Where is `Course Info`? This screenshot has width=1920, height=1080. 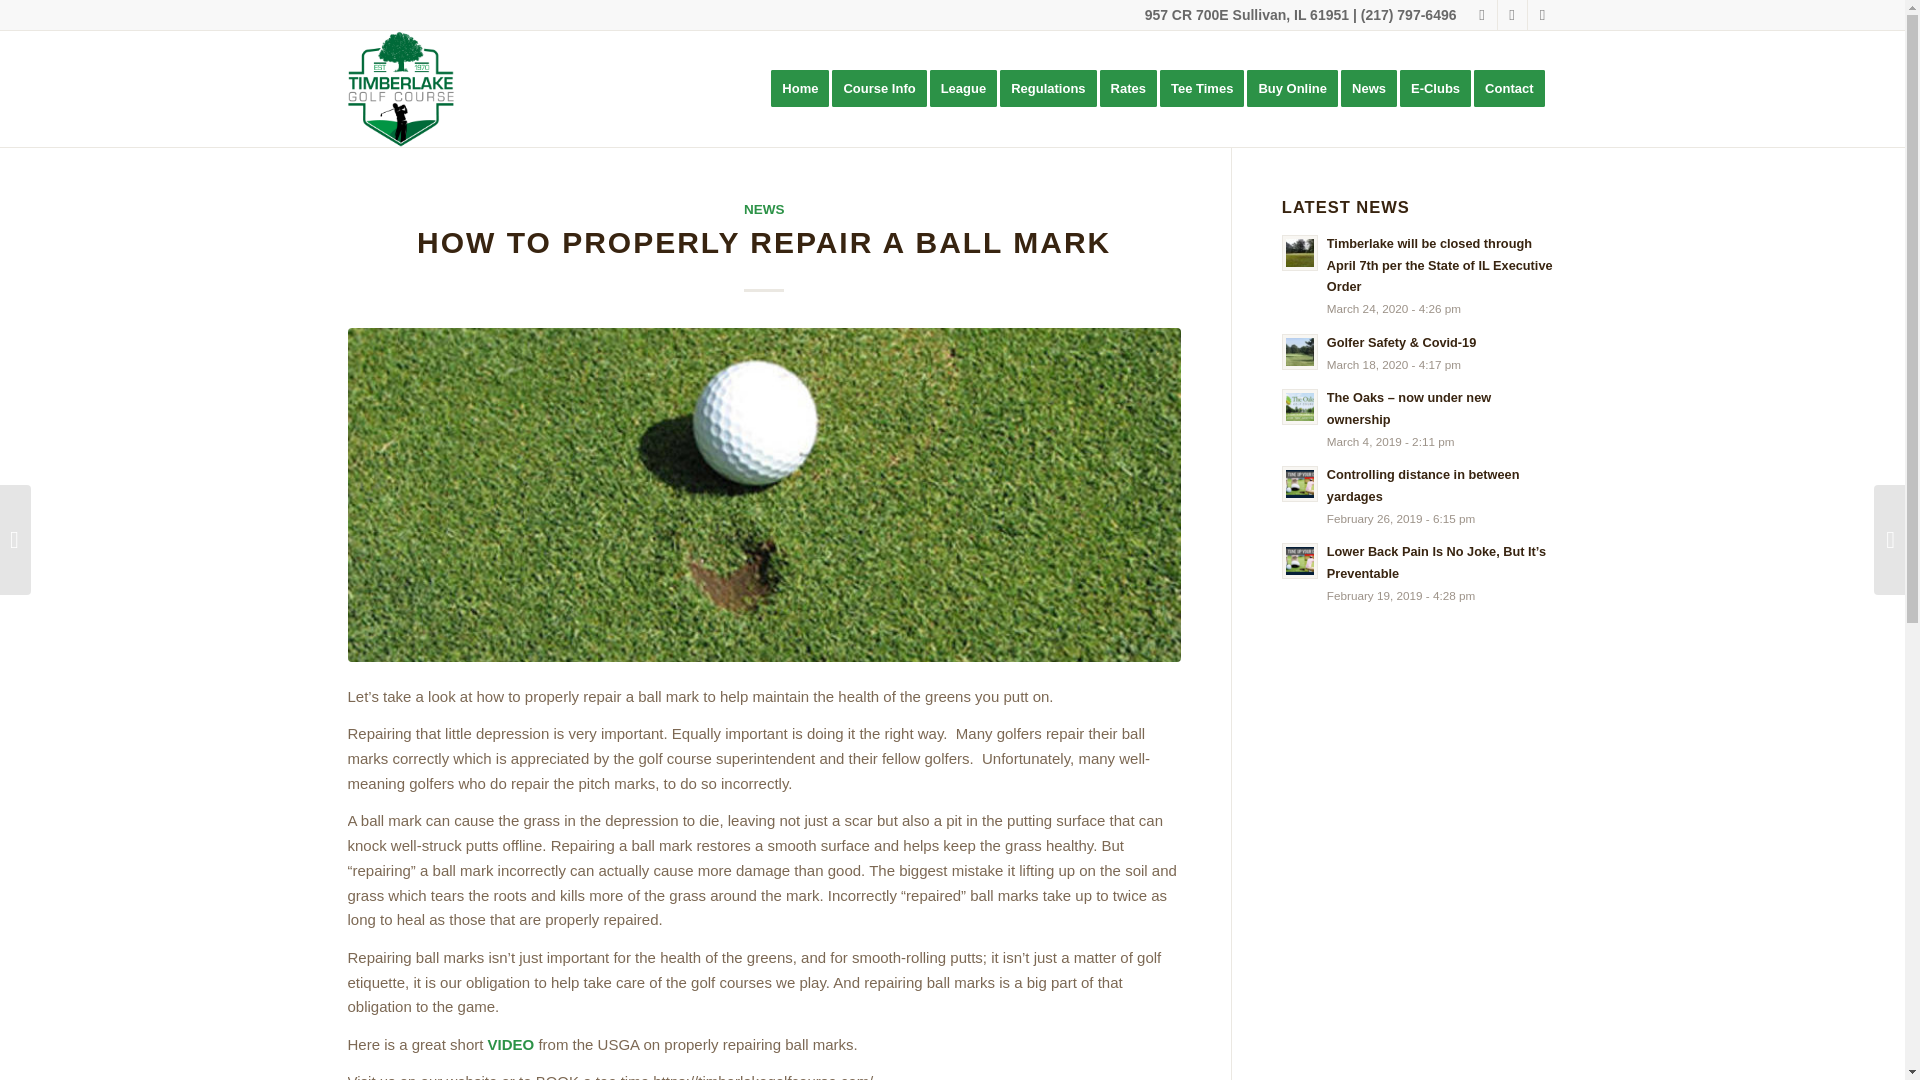
Course Info is located at coordinates (884, 88).